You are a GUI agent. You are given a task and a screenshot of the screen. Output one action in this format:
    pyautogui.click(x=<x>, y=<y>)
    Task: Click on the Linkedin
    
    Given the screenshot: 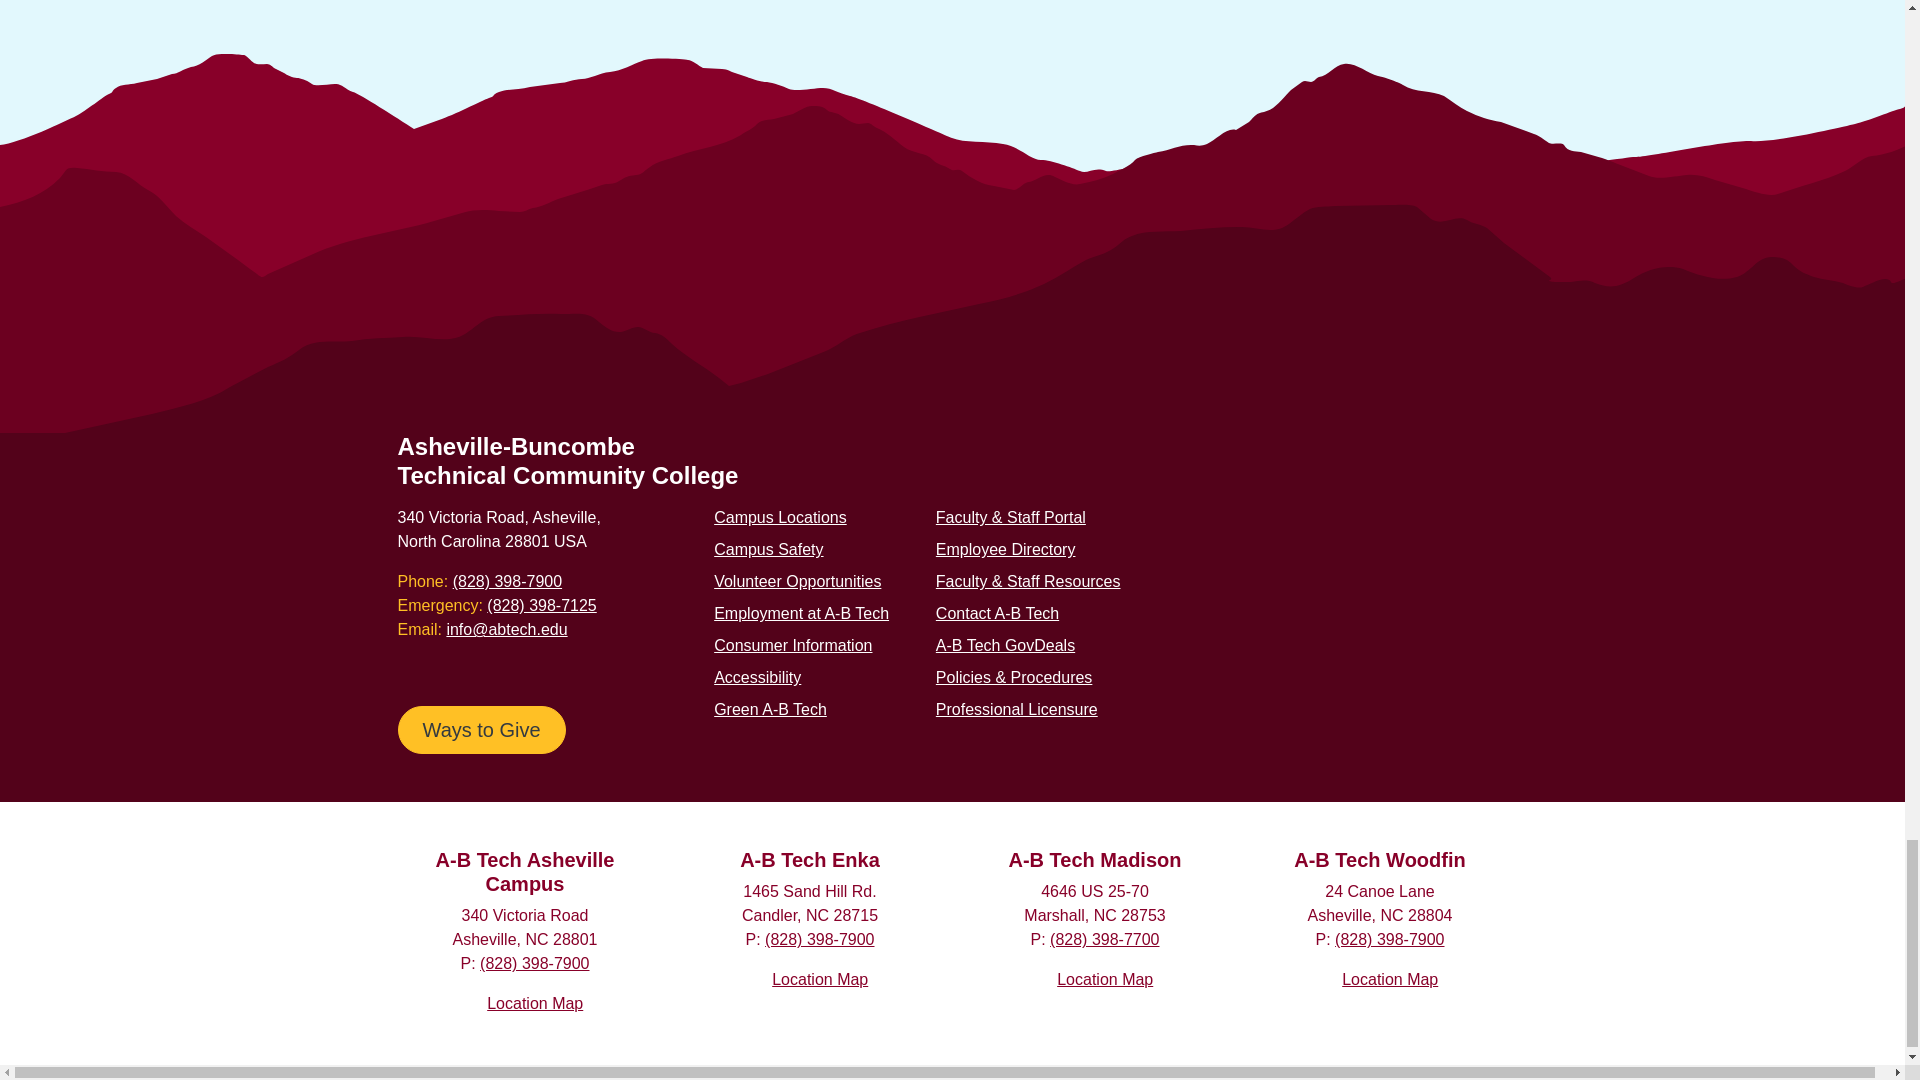 What is the action you would take?
    pyautogui.click(x=1298, y=726)
    